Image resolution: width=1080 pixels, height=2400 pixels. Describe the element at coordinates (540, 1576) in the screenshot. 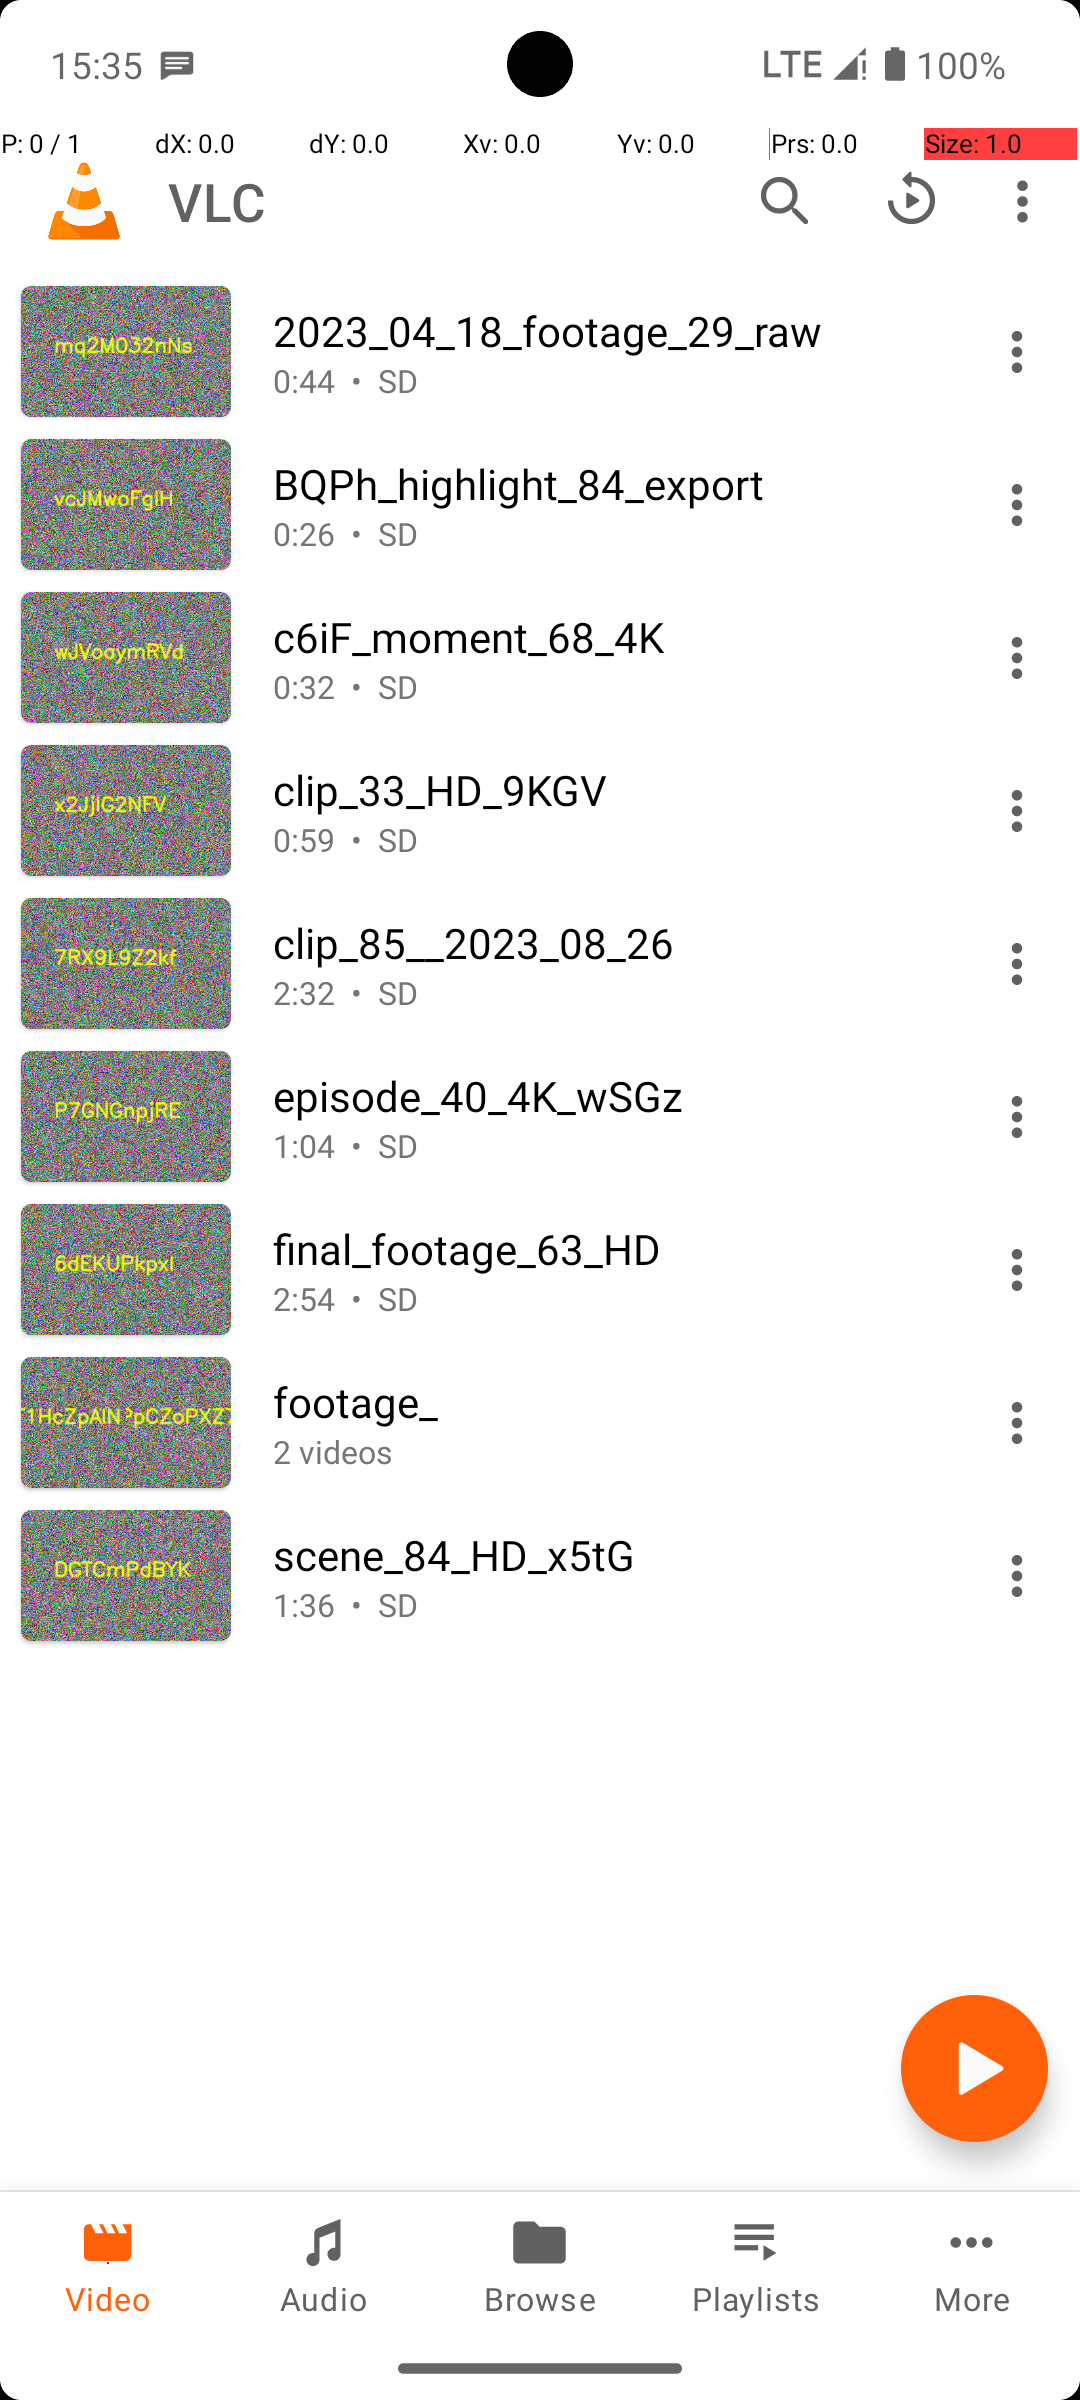

I see `Video: scene_84_HD_x5tG, Duration: 1 minutes 36 seconds` at that location.